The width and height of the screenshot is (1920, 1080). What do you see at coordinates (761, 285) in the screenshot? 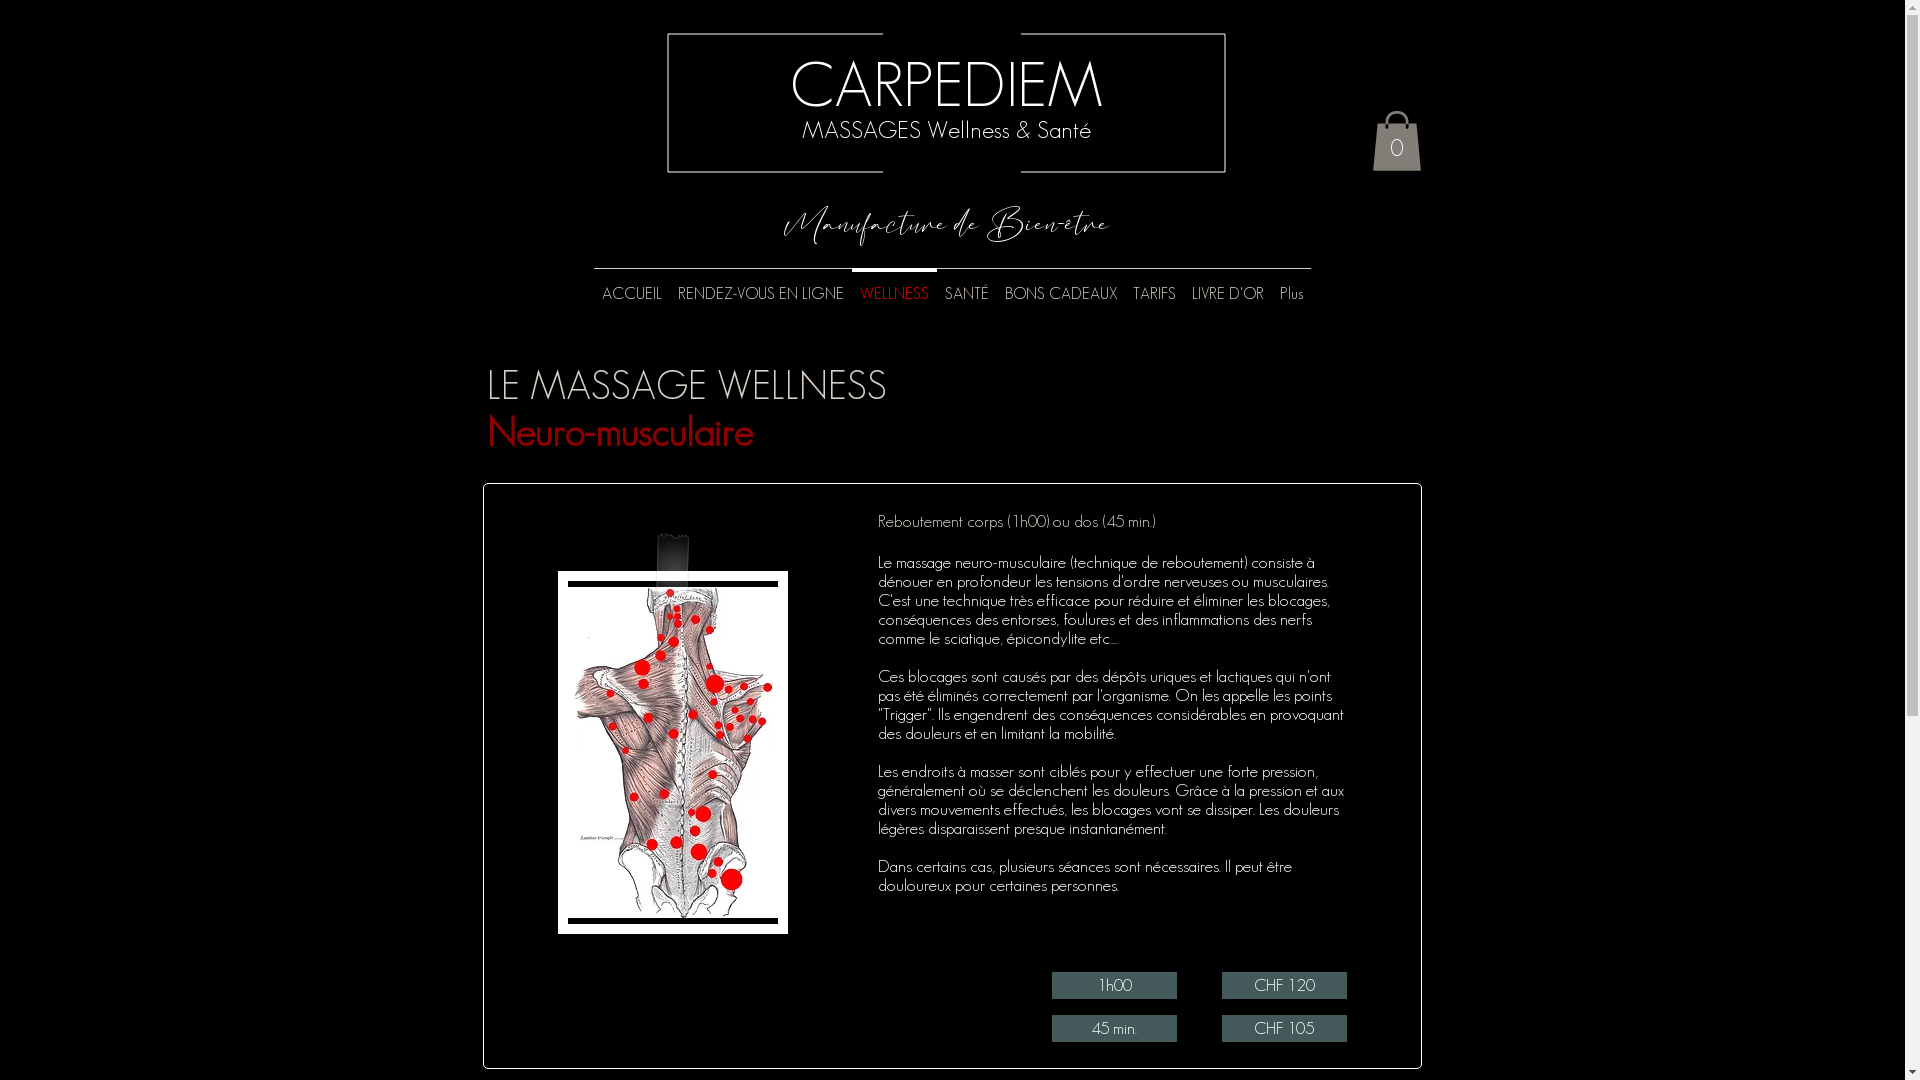
I see `RENDEZ-VOUS EN LIGNE` at bounding box center [761, 285].